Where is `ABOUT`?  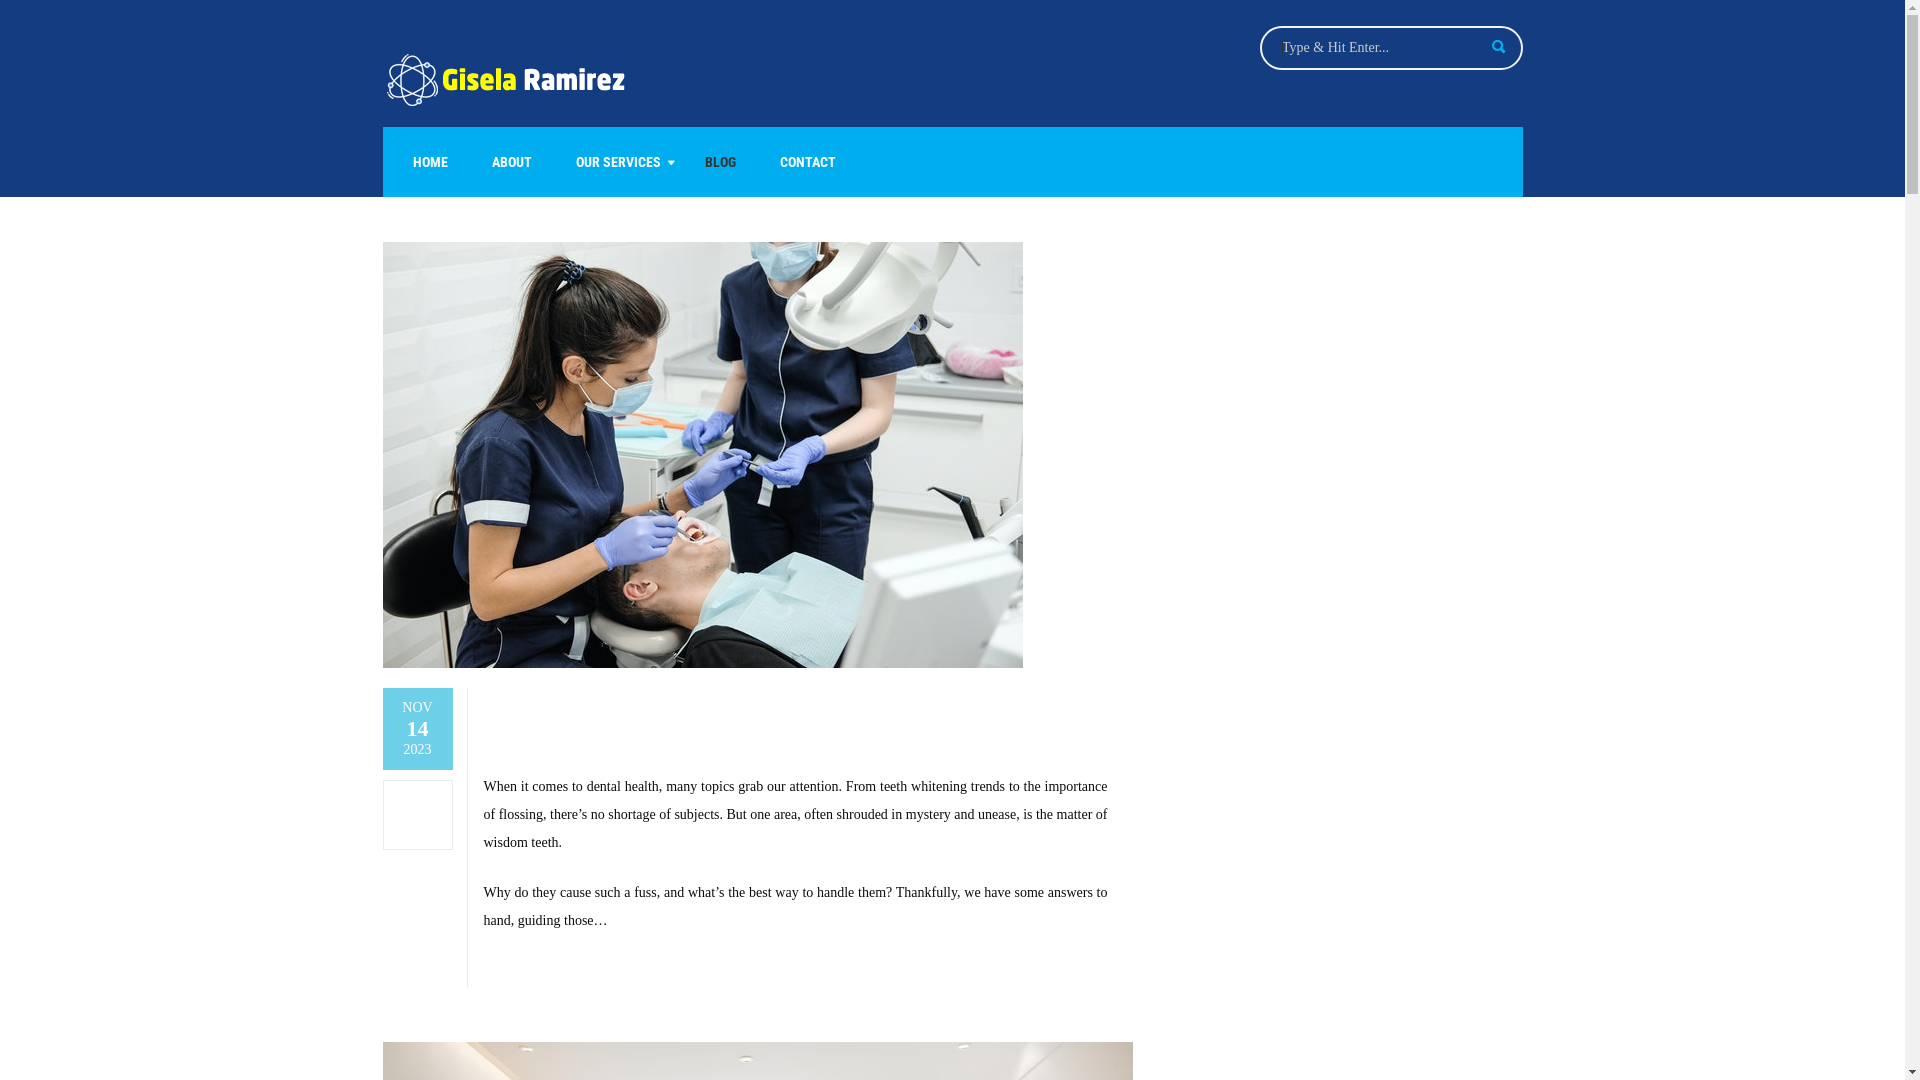 ABOUT is located at coordinates (512, 162).